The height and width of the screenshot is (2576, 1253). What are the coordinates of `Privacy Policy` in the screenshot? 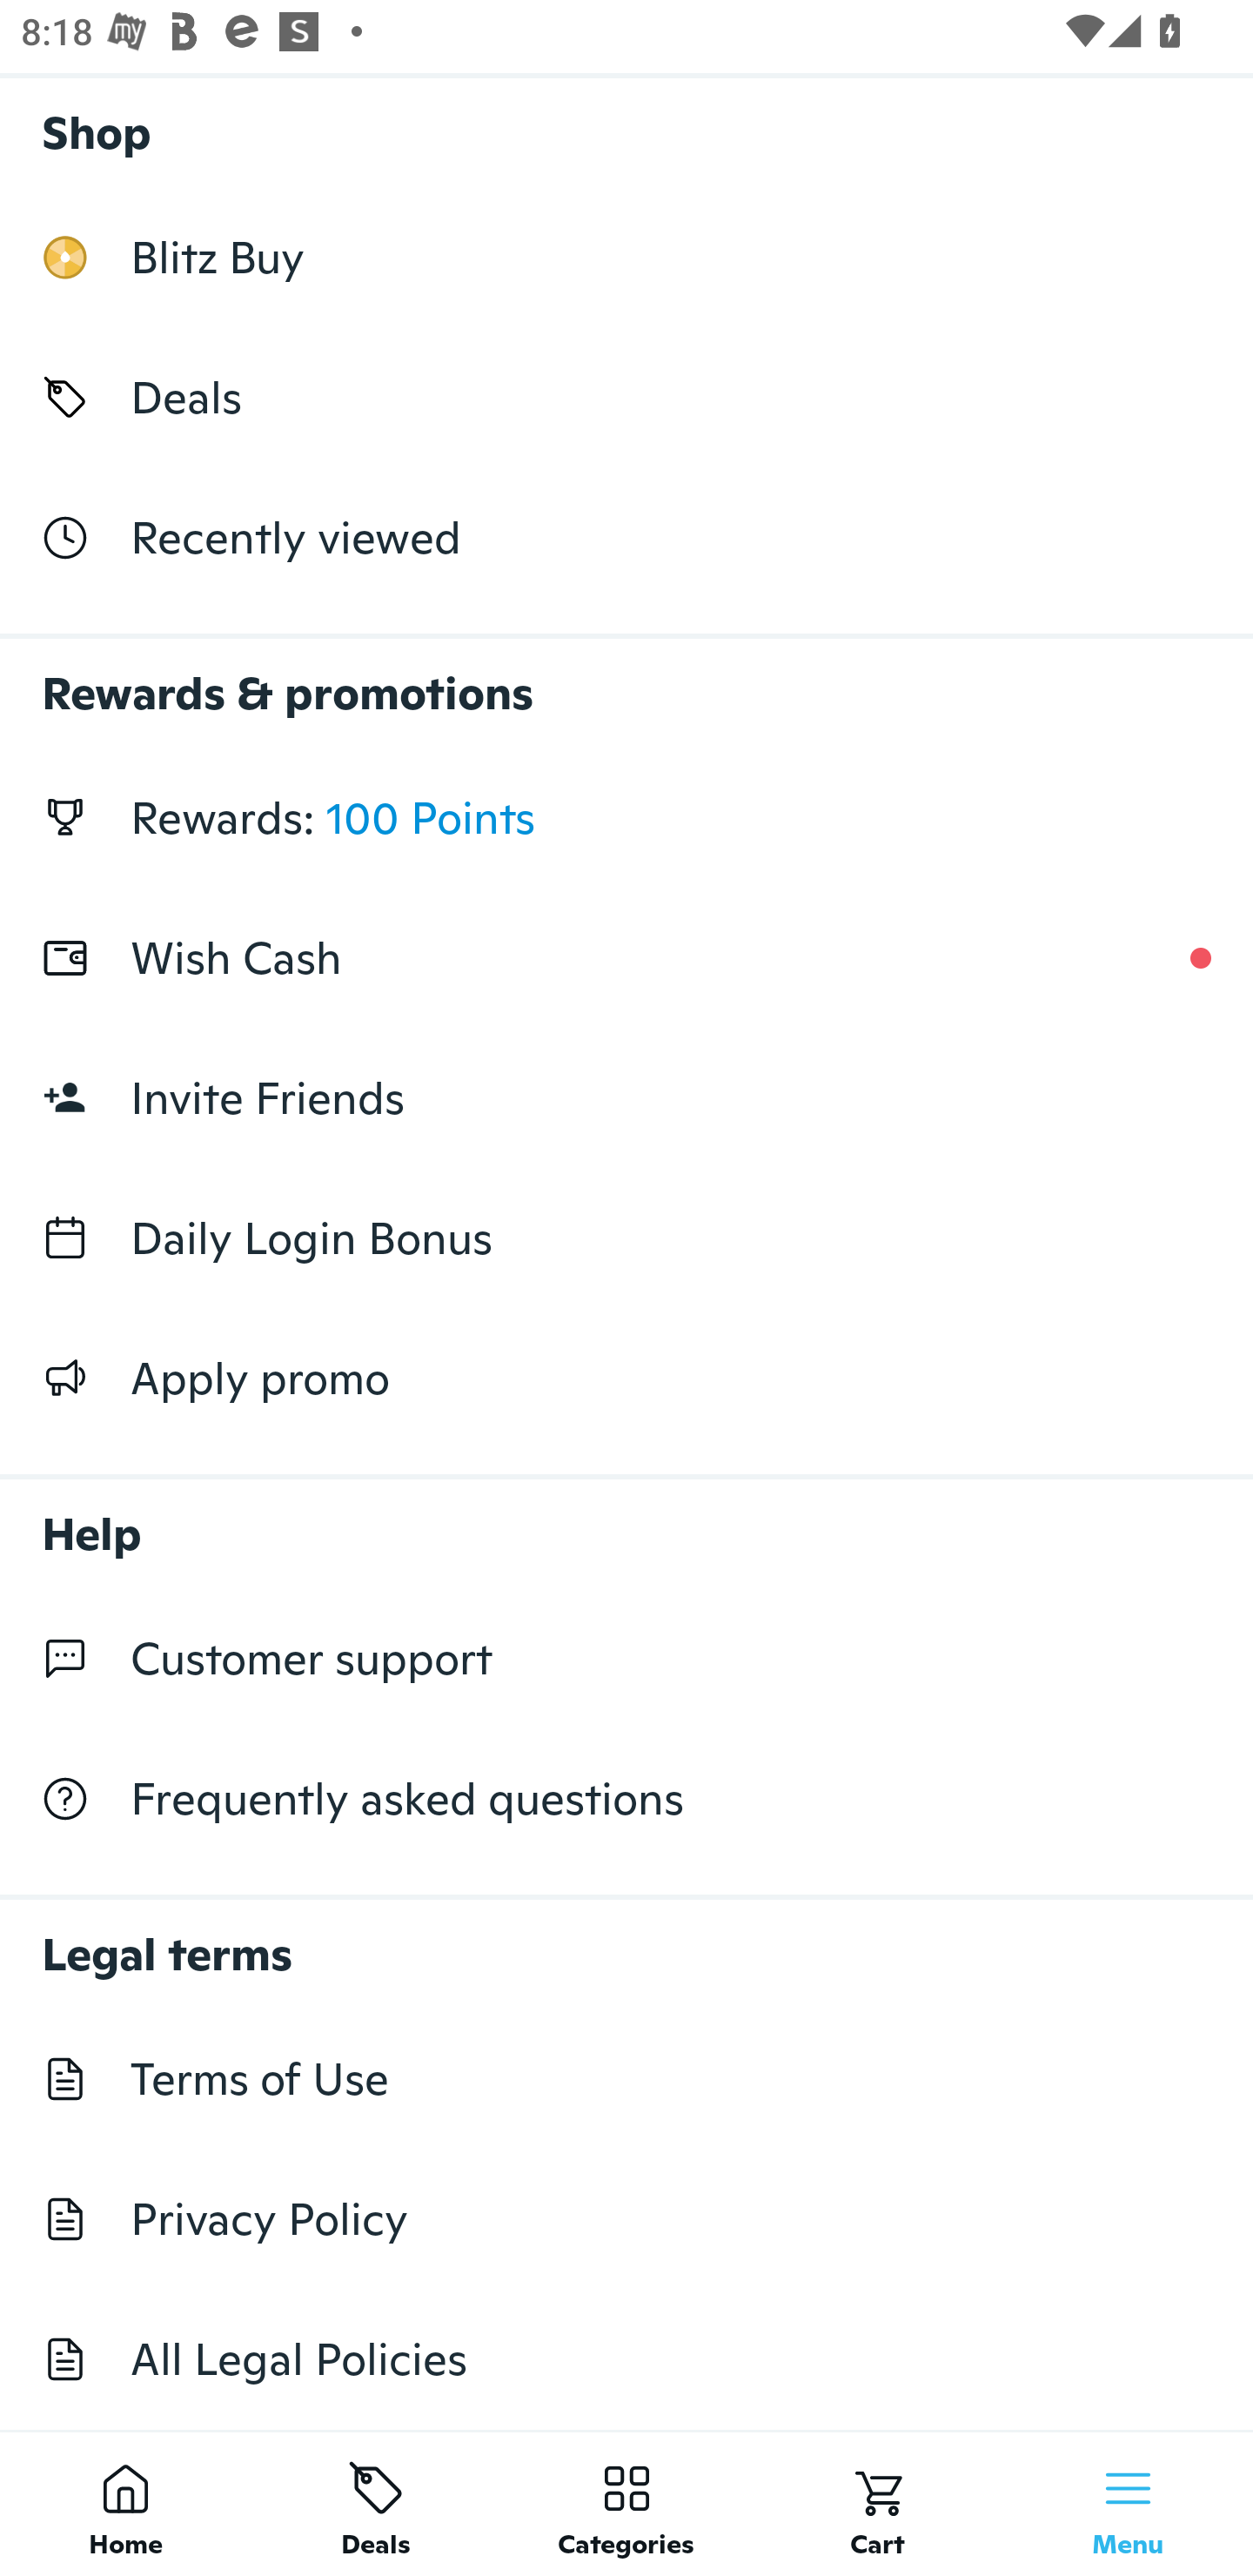 It's located at (626, 2219).